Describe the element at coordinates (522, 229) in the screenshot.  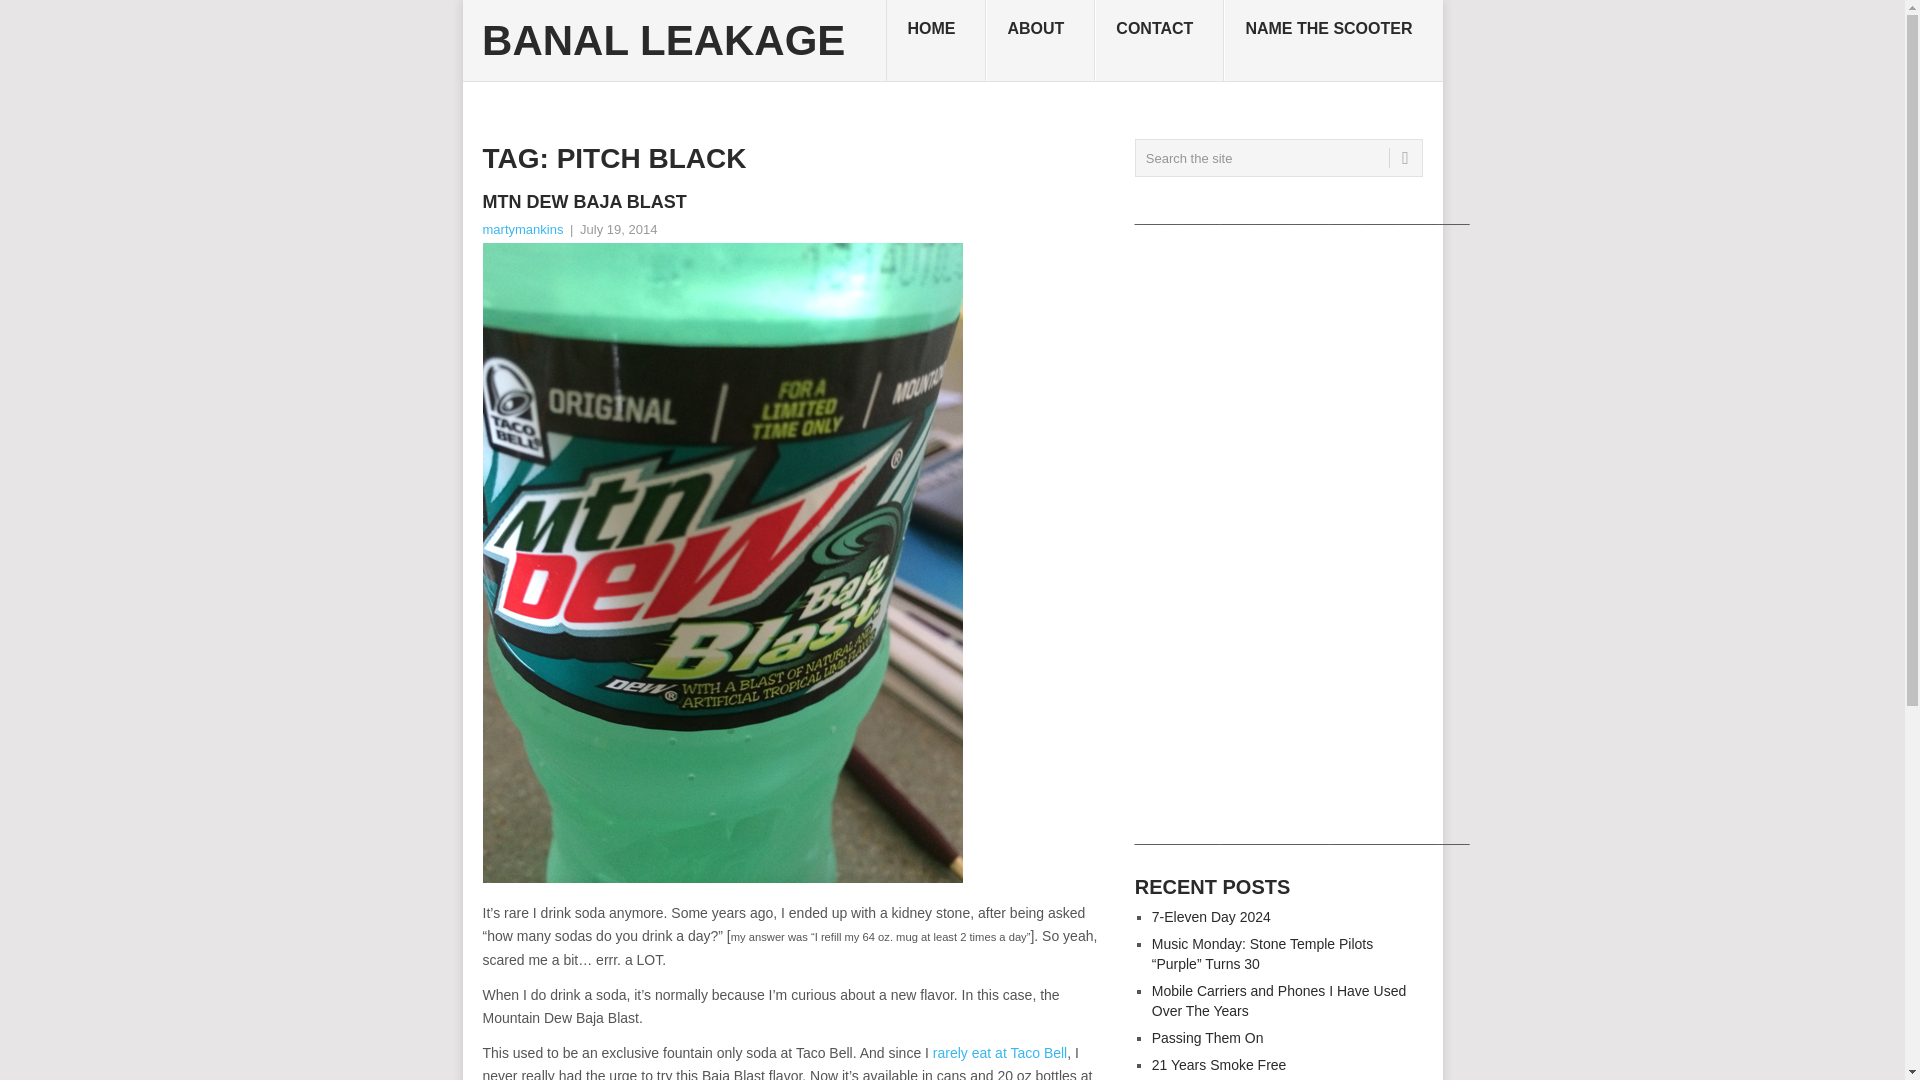
I see `Posts by martymankins` at that location.